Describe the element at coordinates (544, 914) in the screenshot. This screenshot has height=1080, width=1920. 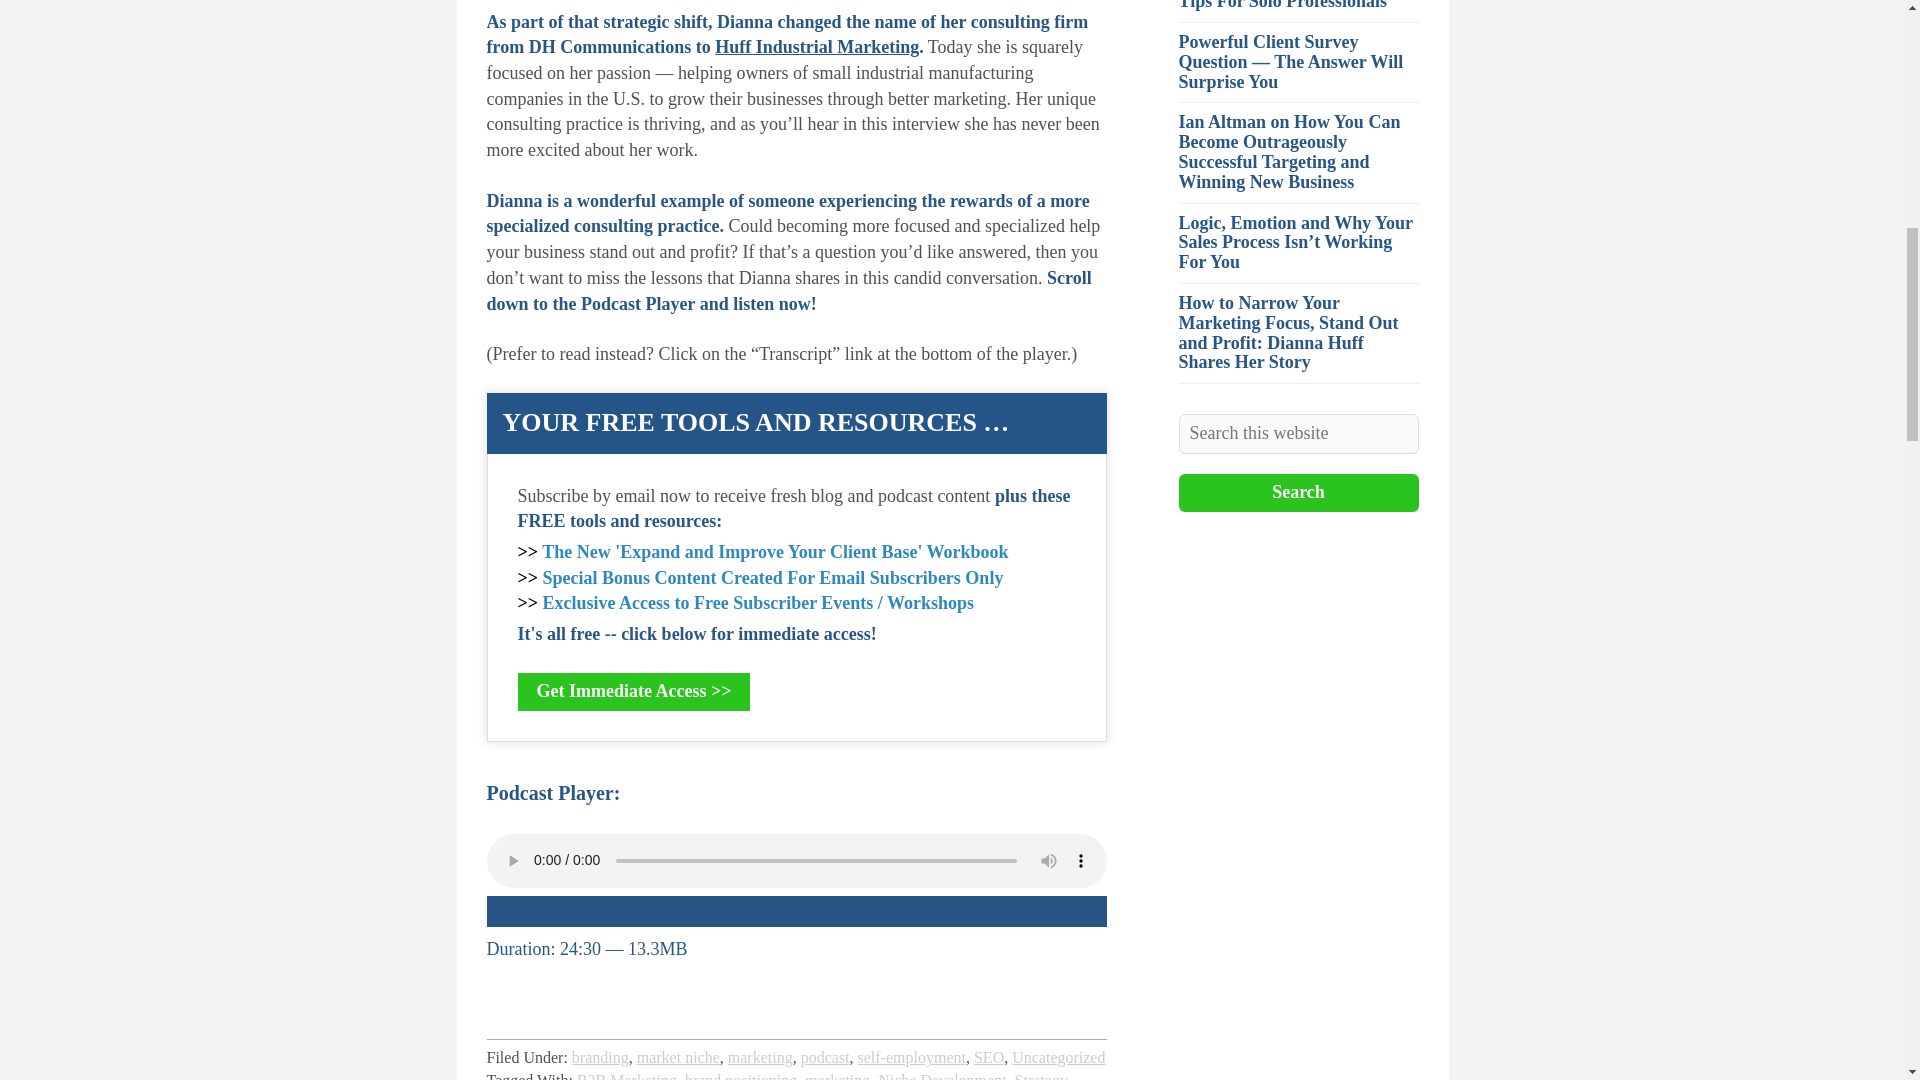
I see `Download` at that location.